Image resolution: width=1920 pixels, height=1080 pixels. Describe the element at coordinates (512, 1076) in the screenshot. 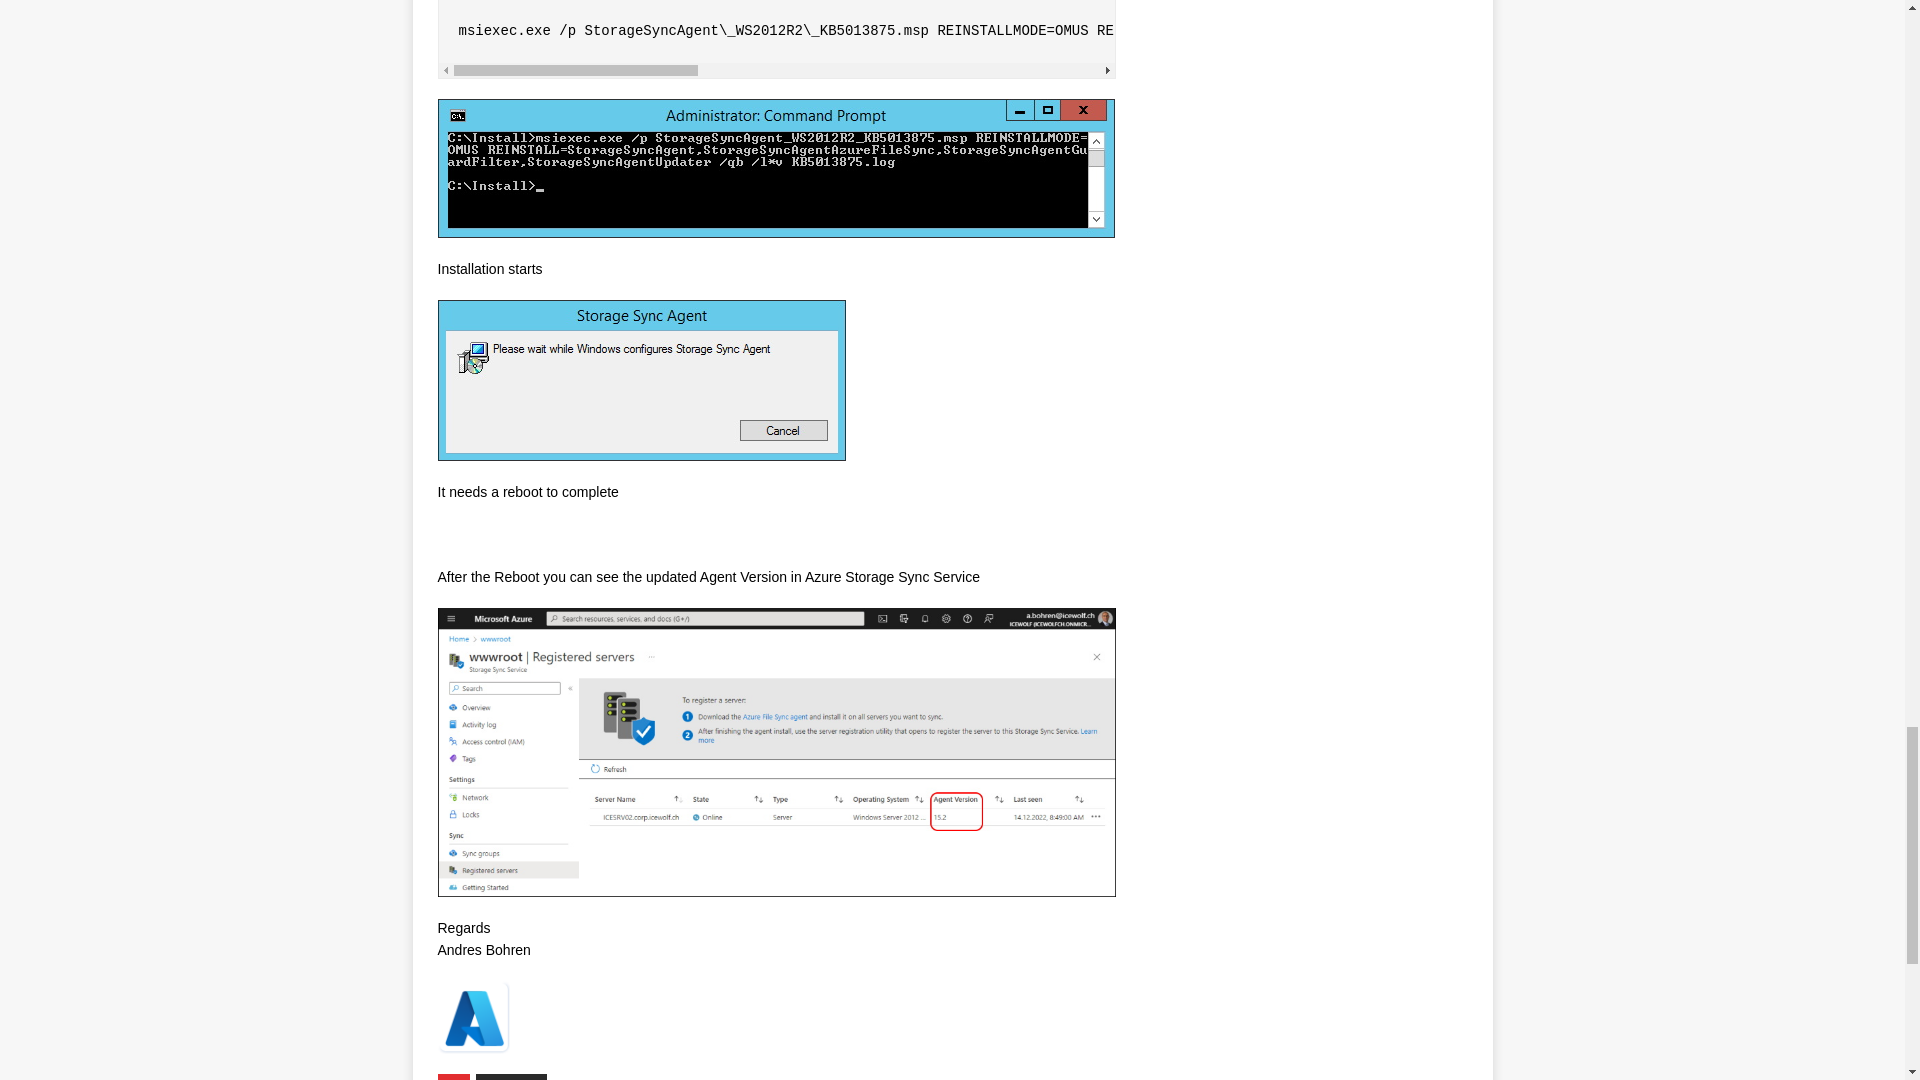

I see `AZURE` at that location.